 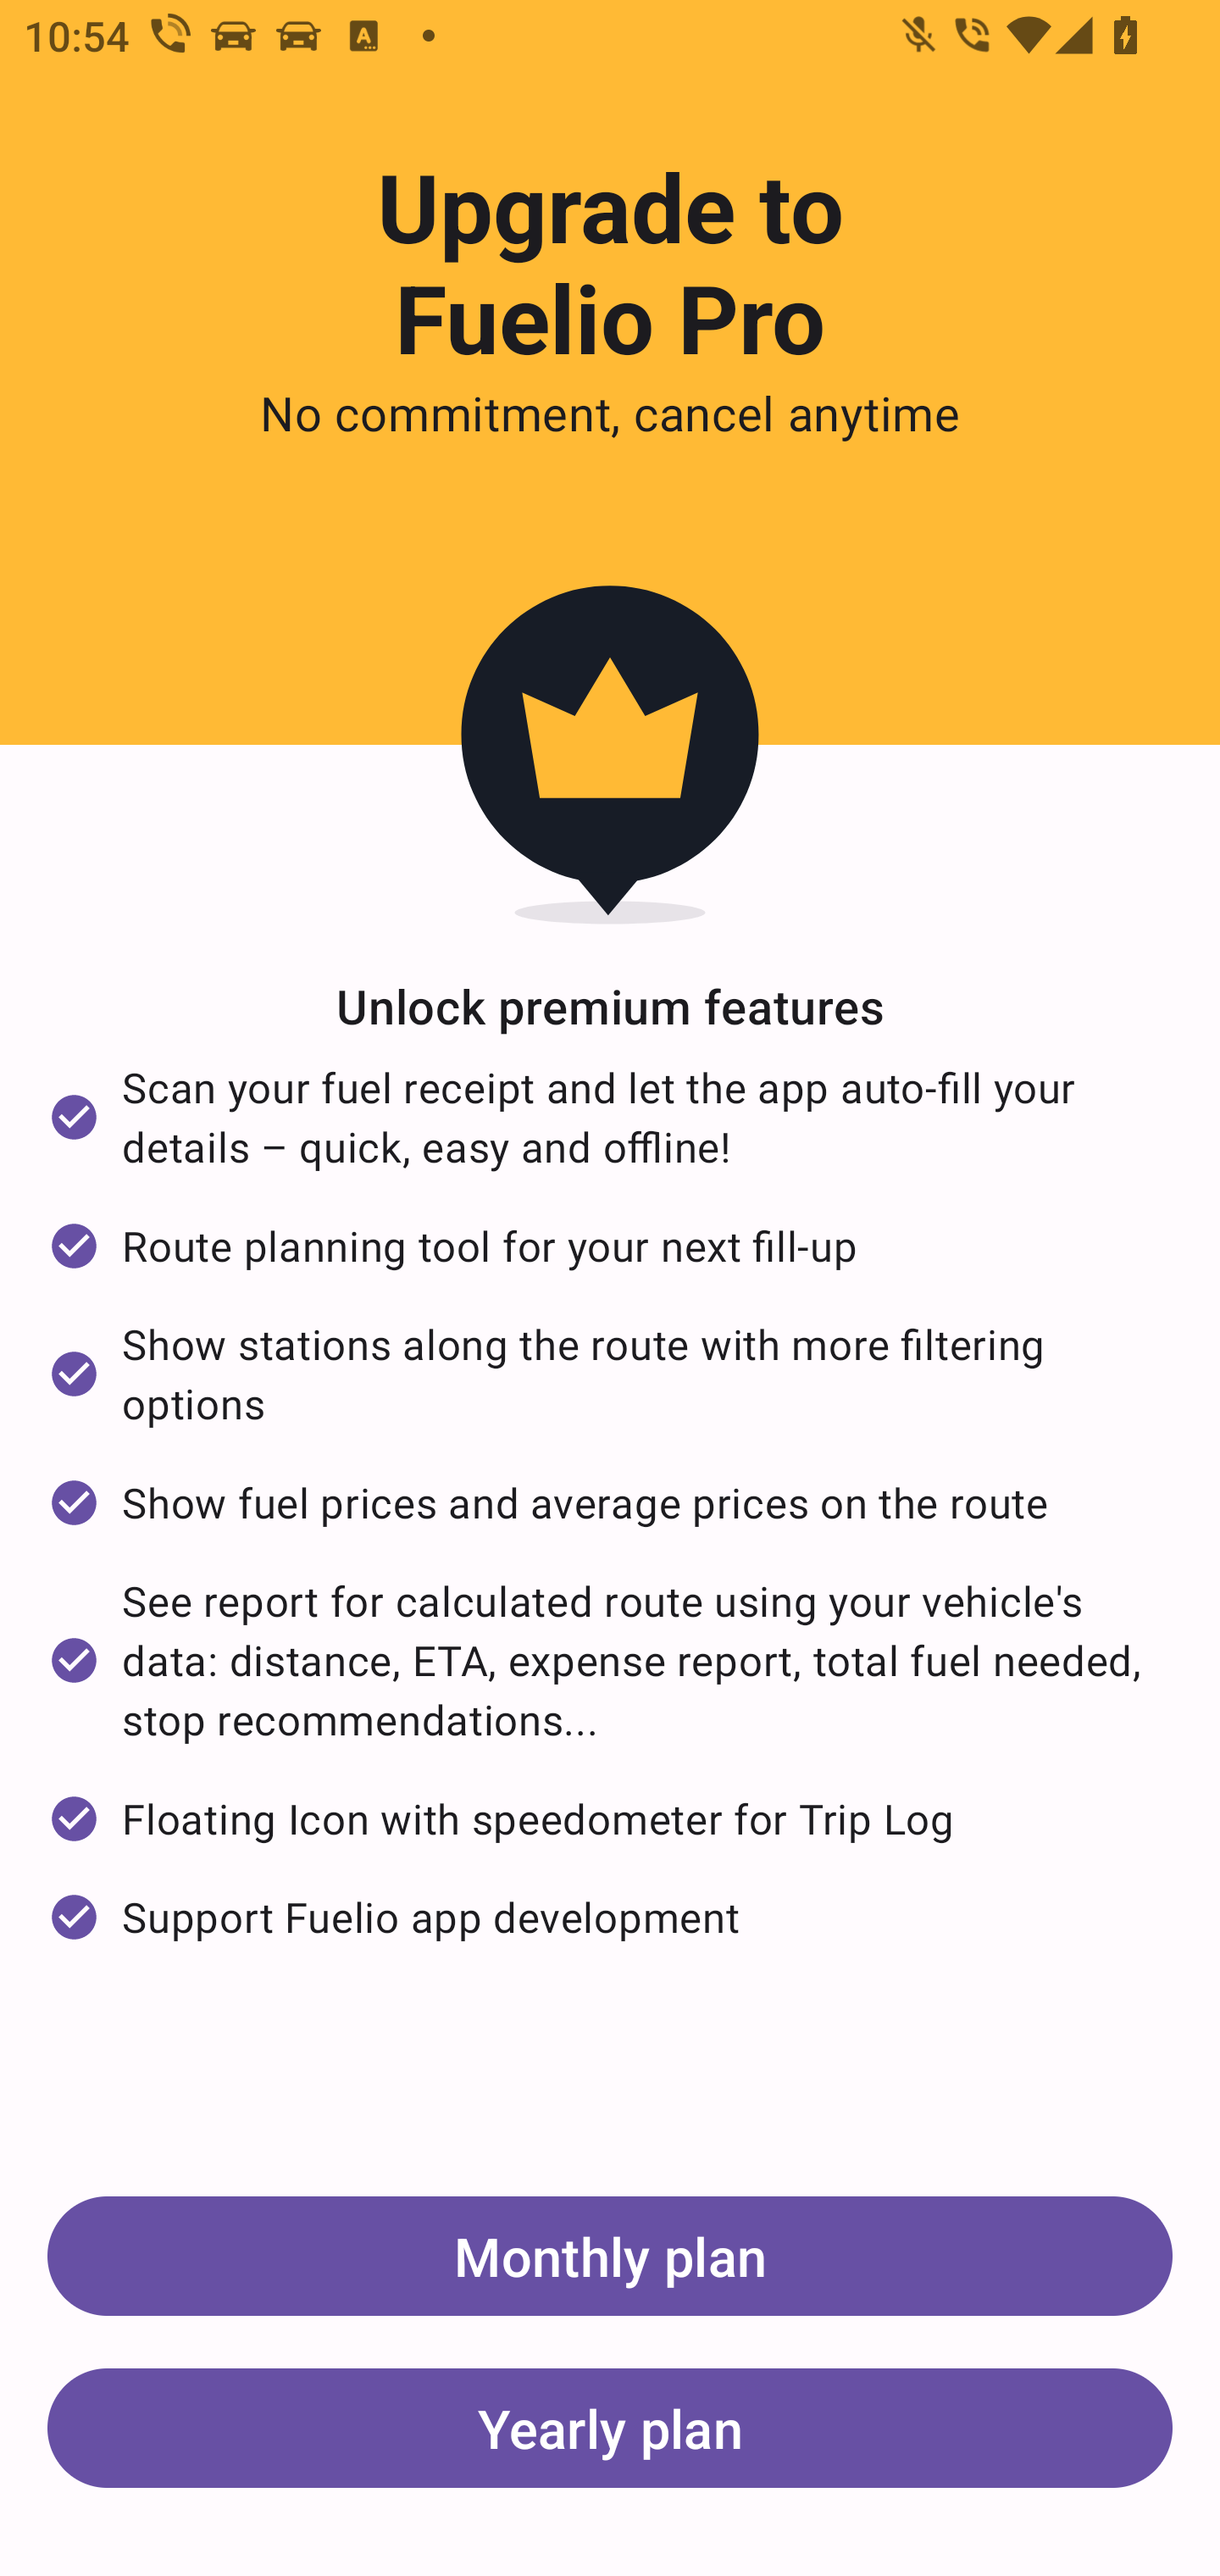 I want to click on Monthly plan, so click(x=610, y=2256).